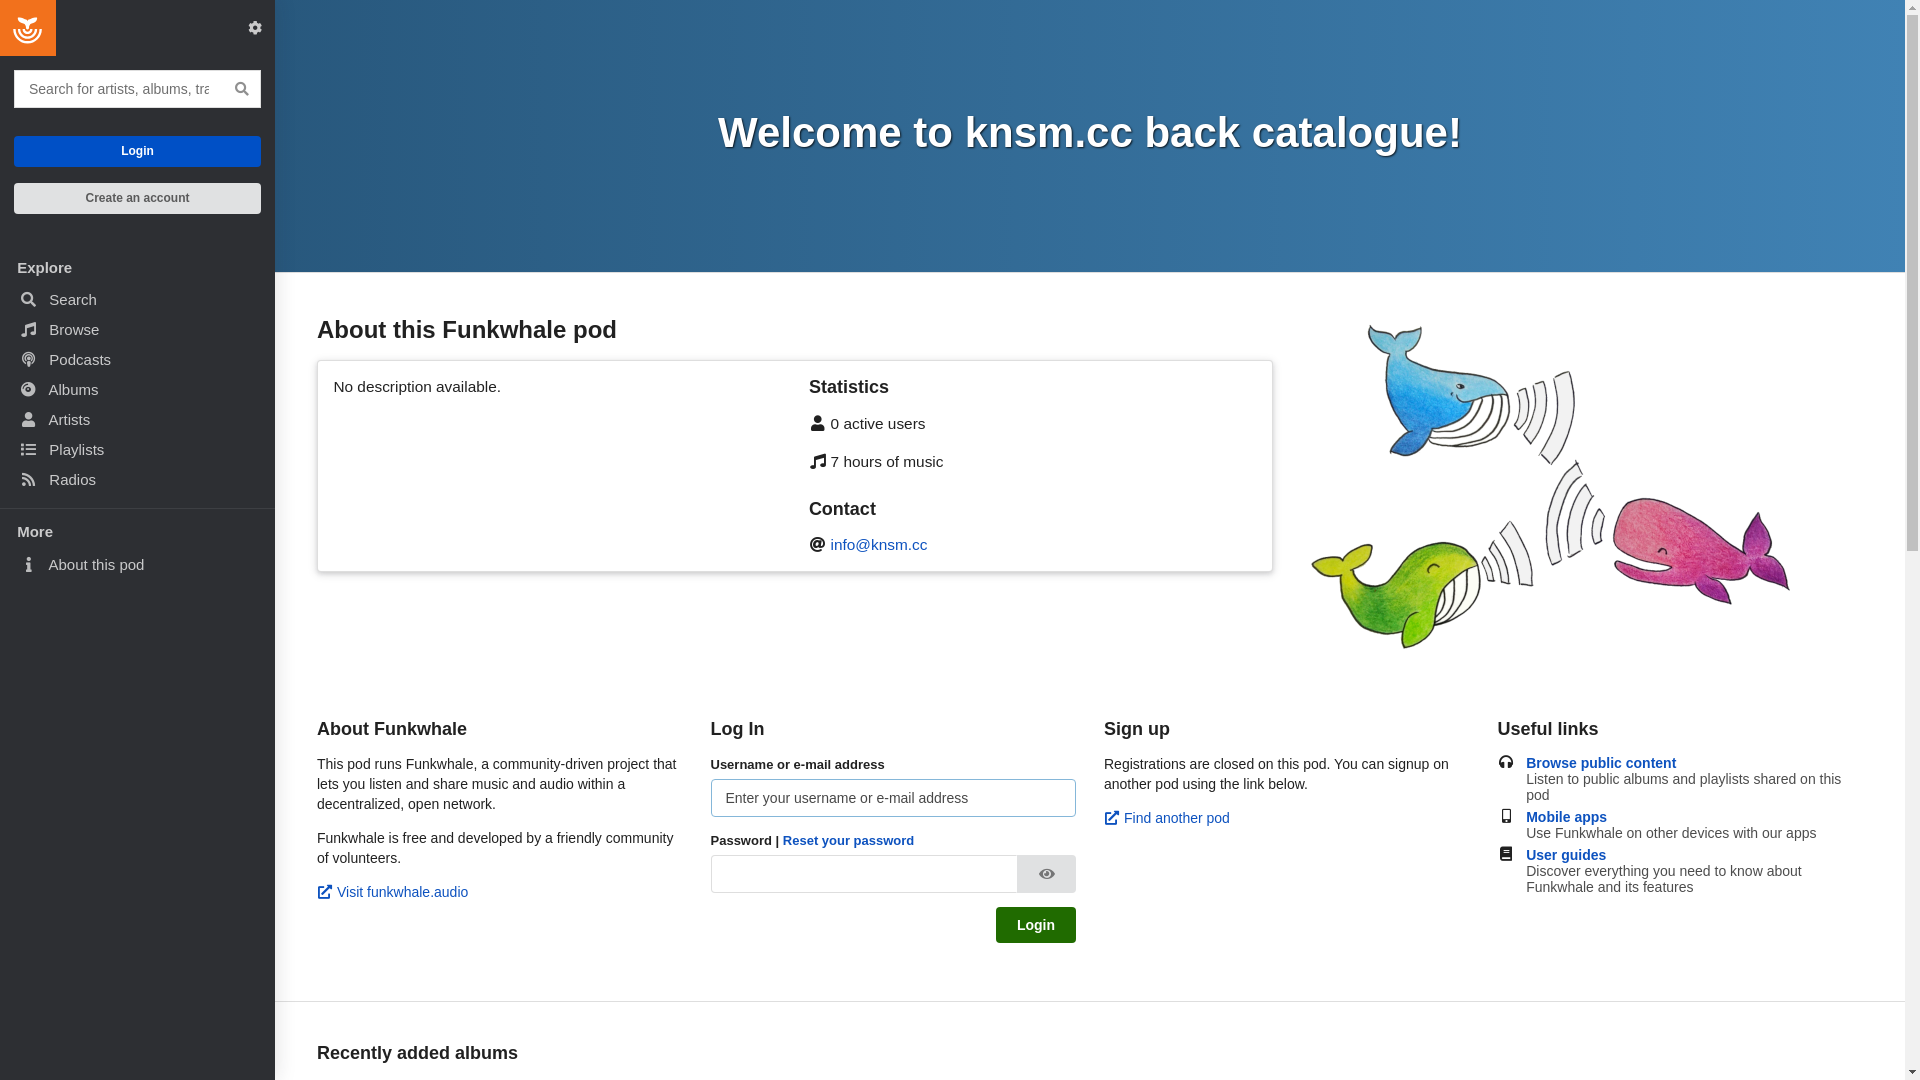  Describe the element at coordinates (138, 419) in the screenshot. I see `Artists` at that location.